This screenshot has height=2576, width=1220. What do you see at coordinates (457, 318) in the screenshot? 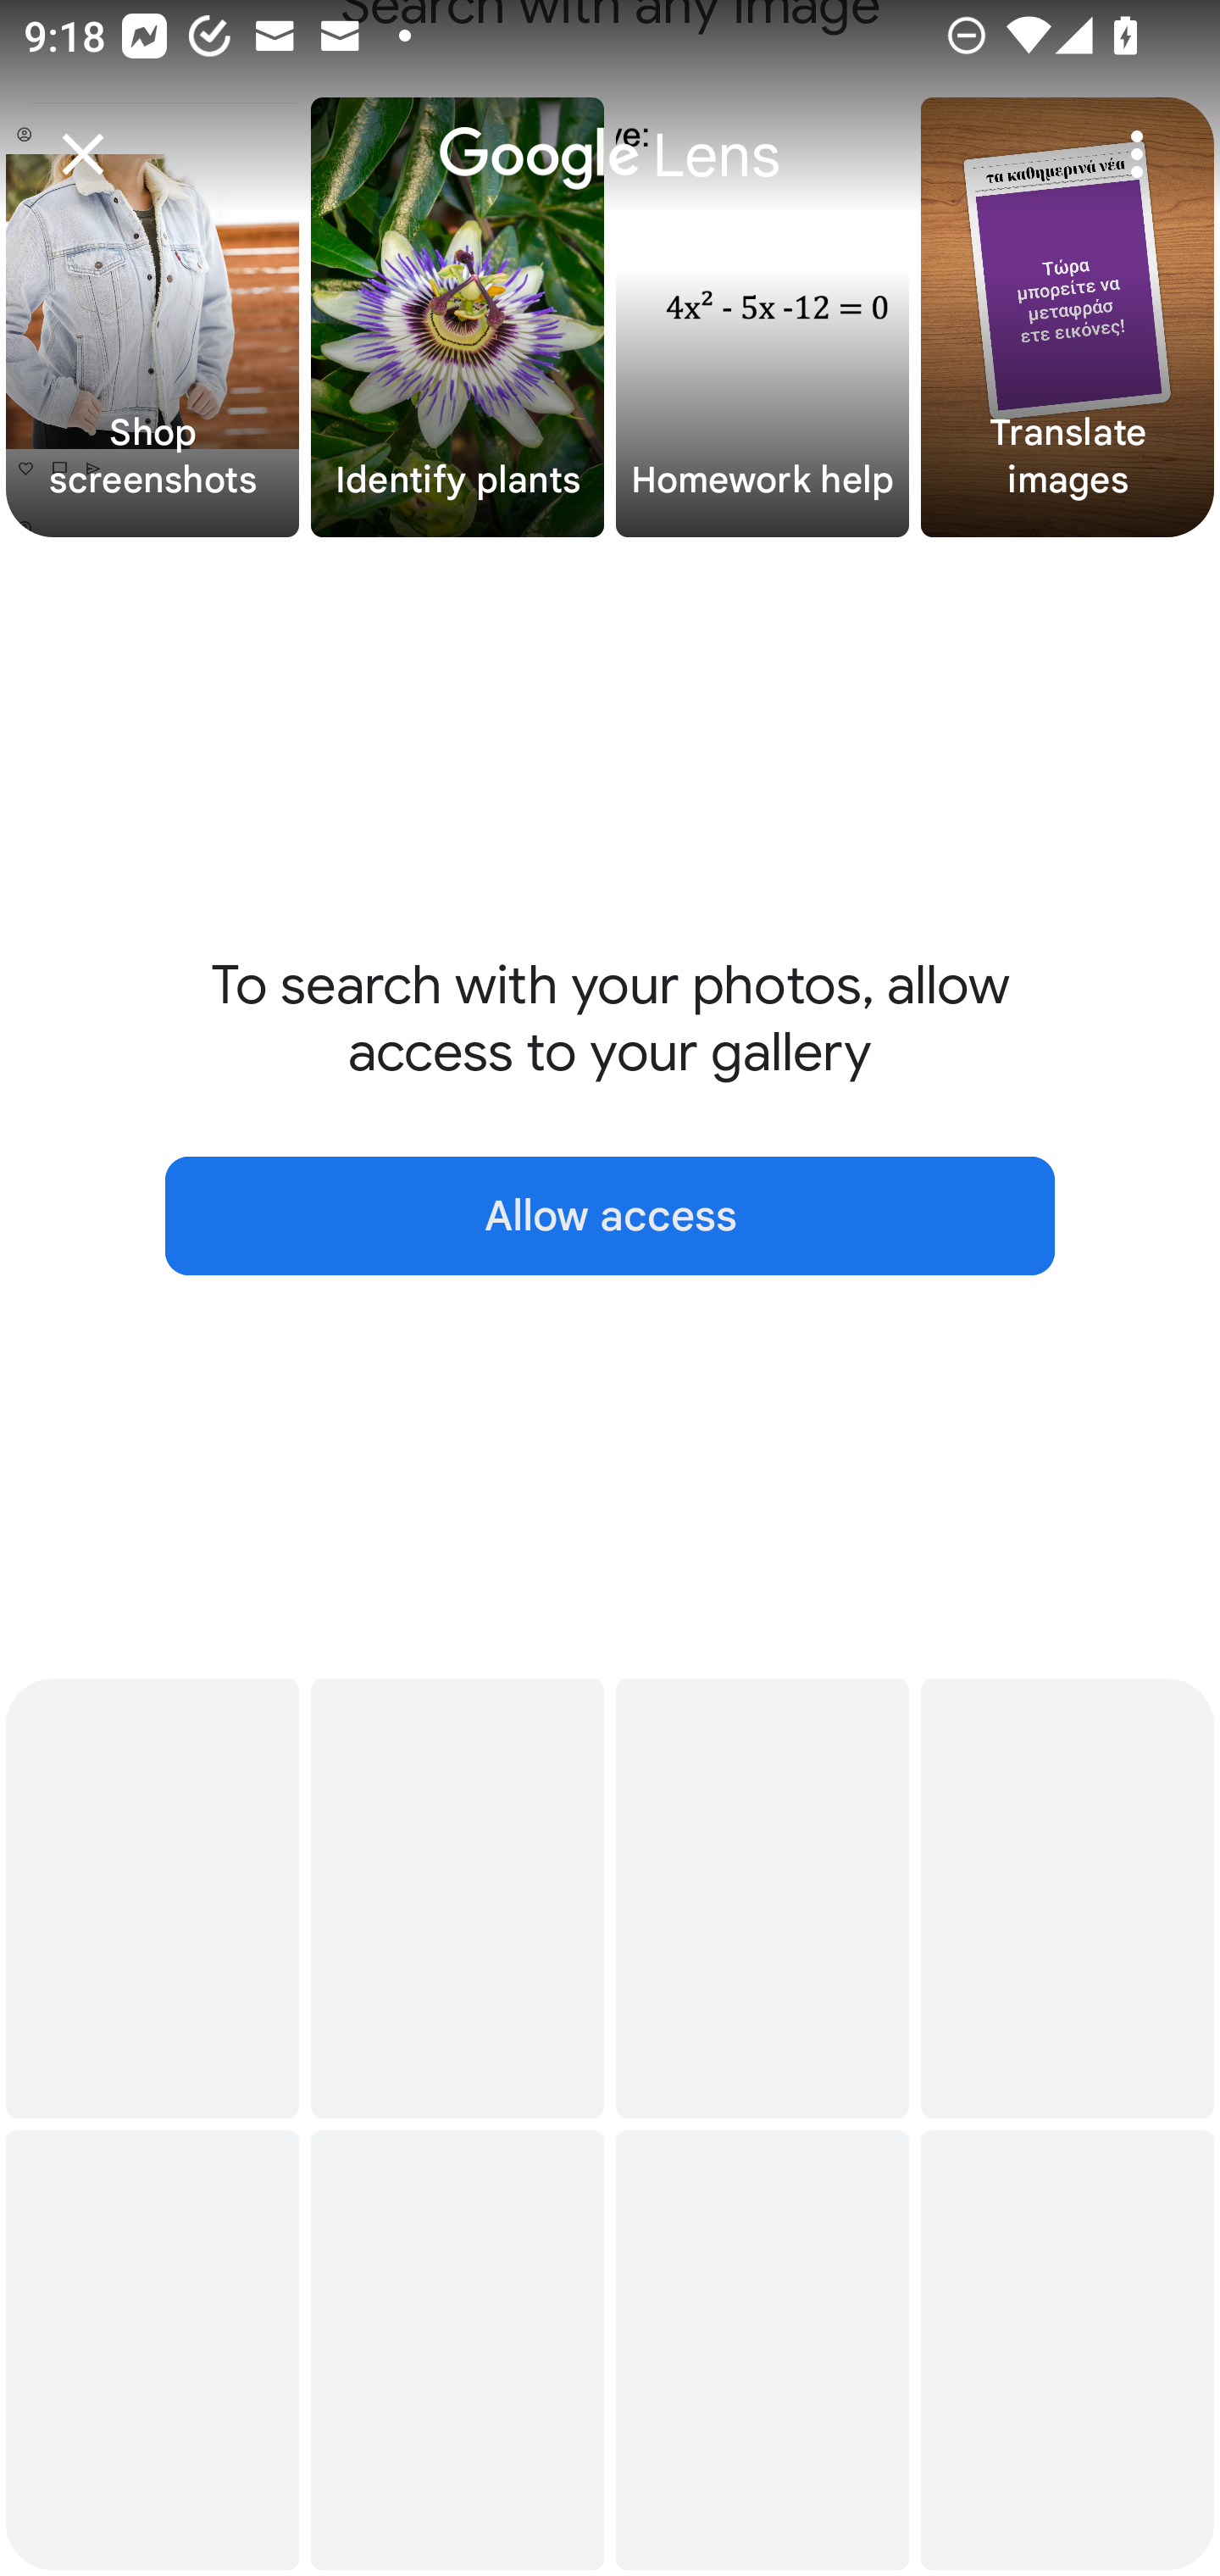
I see `Identify plants` at bounding box center [457, 318].